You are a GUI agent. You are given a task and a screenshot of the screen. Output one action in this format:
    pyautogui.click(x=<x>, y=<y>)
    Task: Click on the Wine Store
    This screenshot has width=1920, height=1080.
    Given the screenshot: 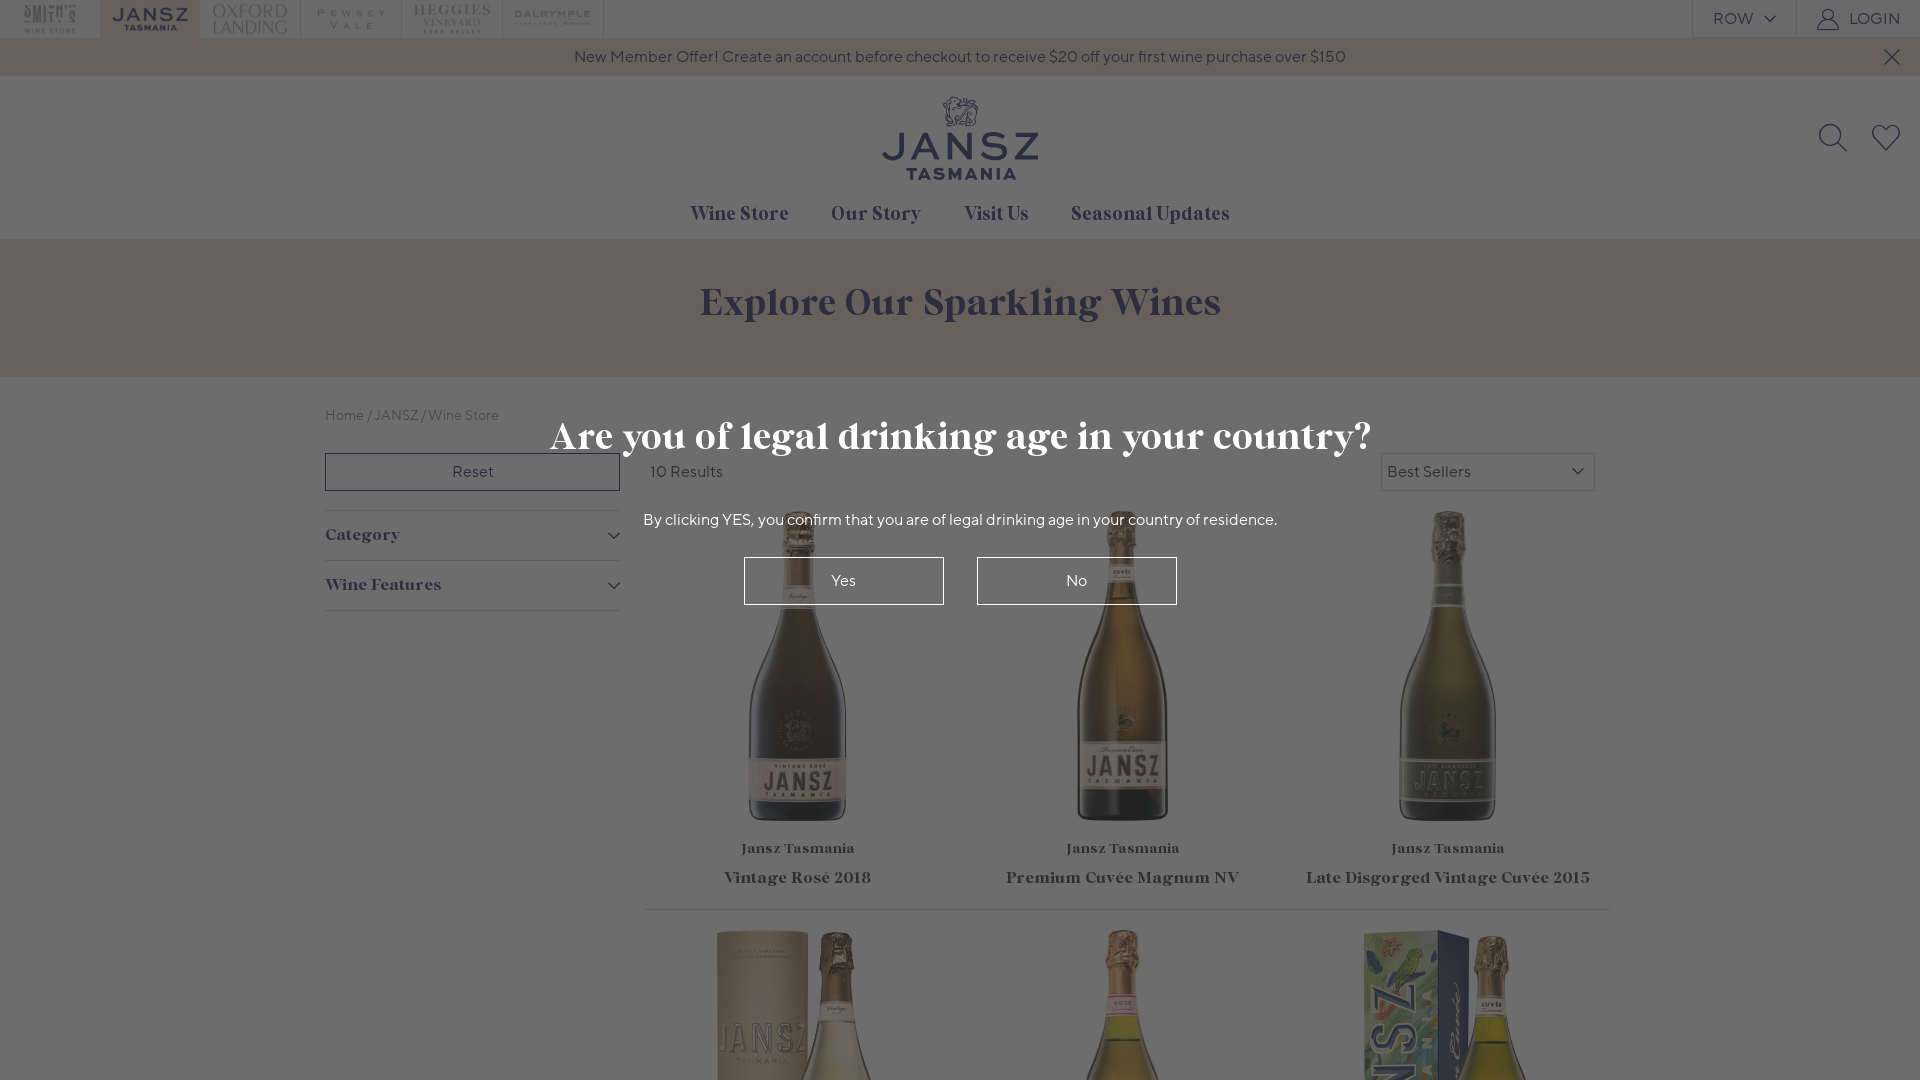 What is the action you would take?
    pyautogui.click(x=740, y=214)
    